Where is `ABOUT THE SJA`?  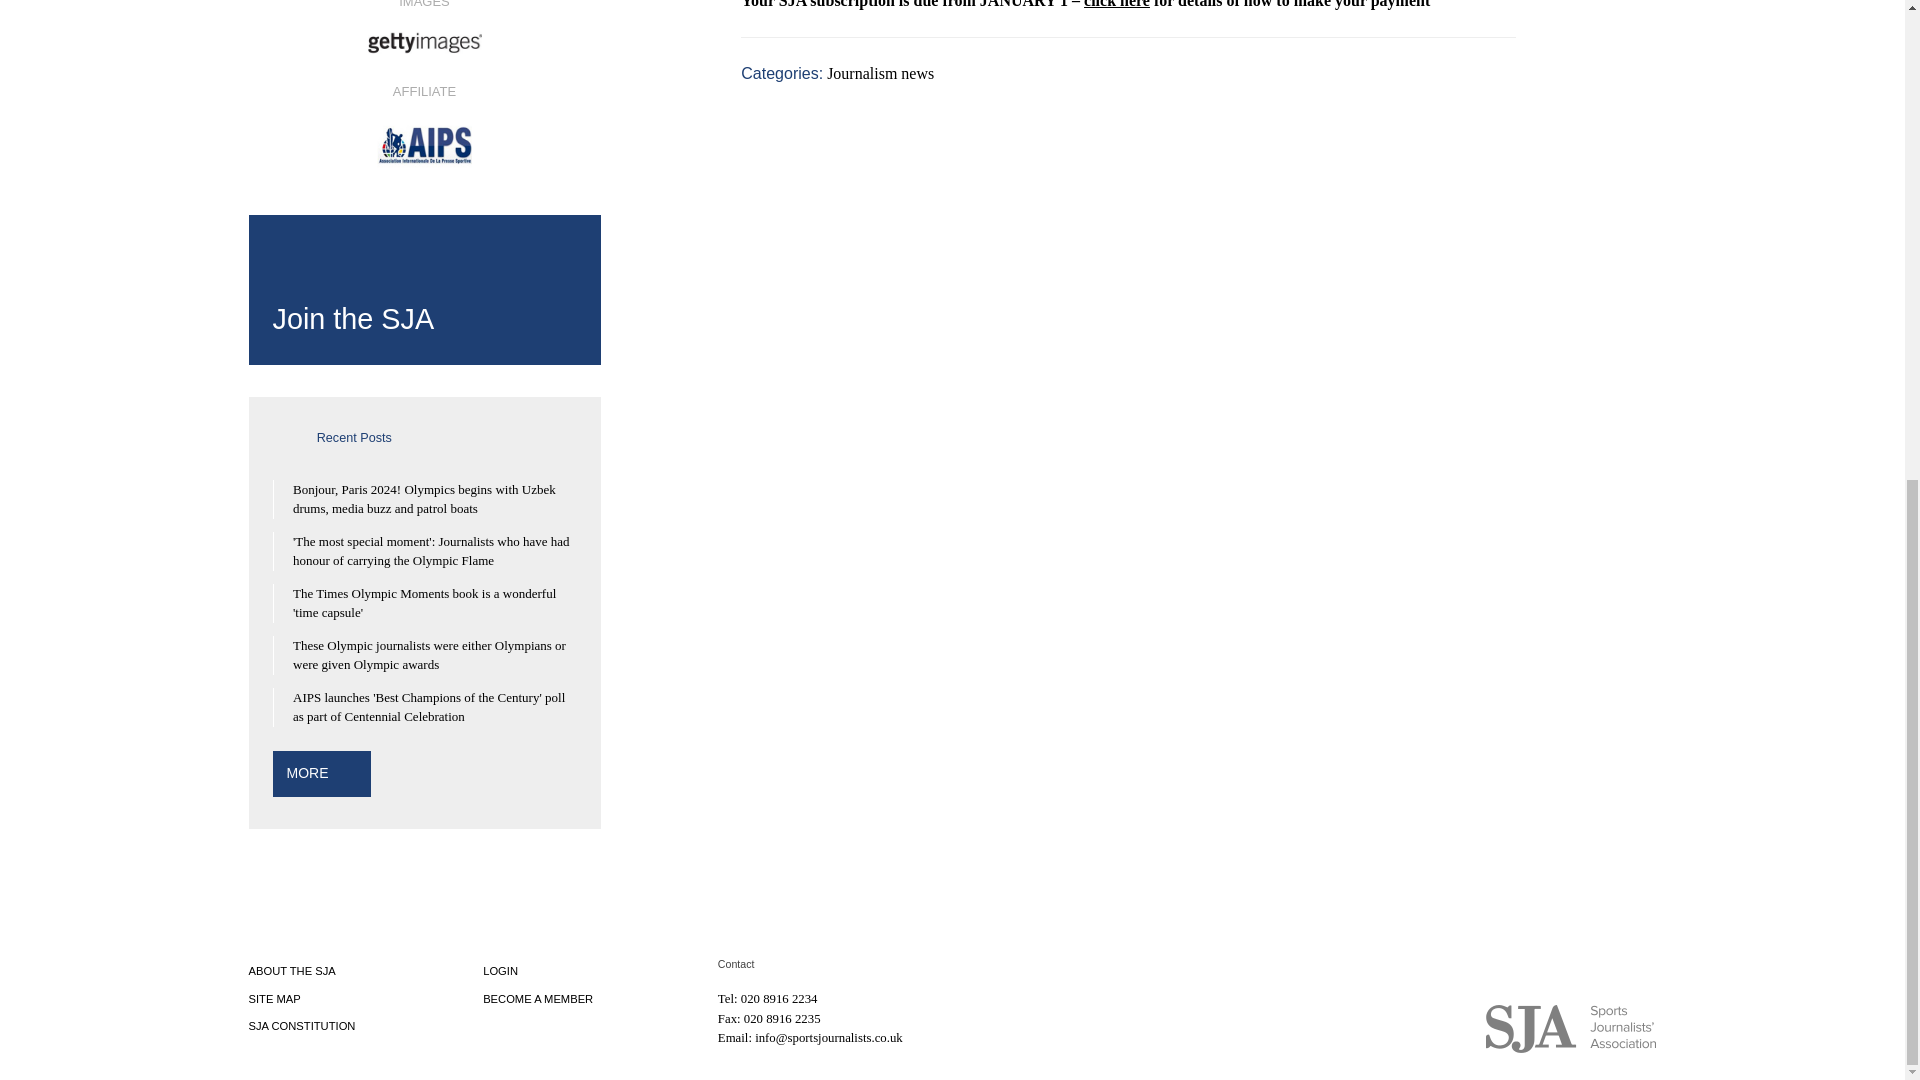 ABOUT THE SJA is located at coordinates (290, 971).